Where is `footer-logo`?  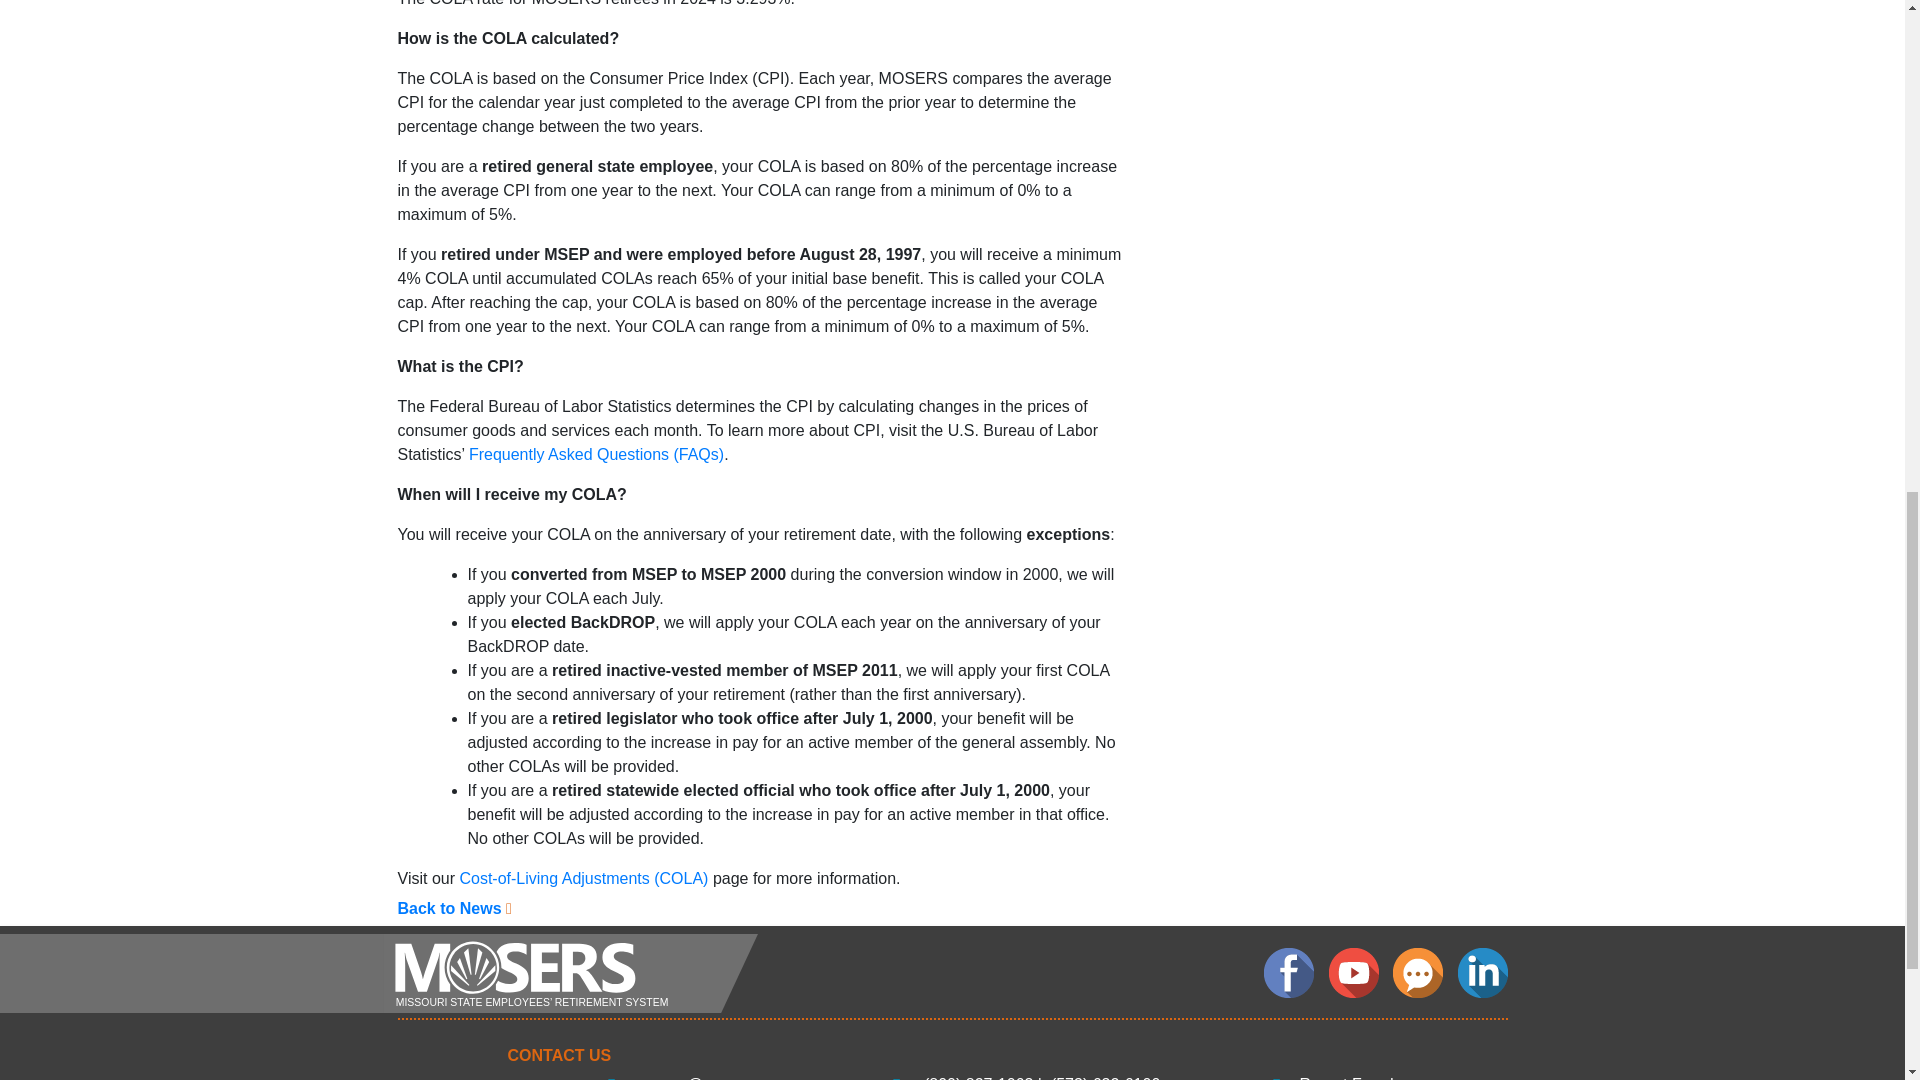
footer-logo is located at coordinates (569, 972).